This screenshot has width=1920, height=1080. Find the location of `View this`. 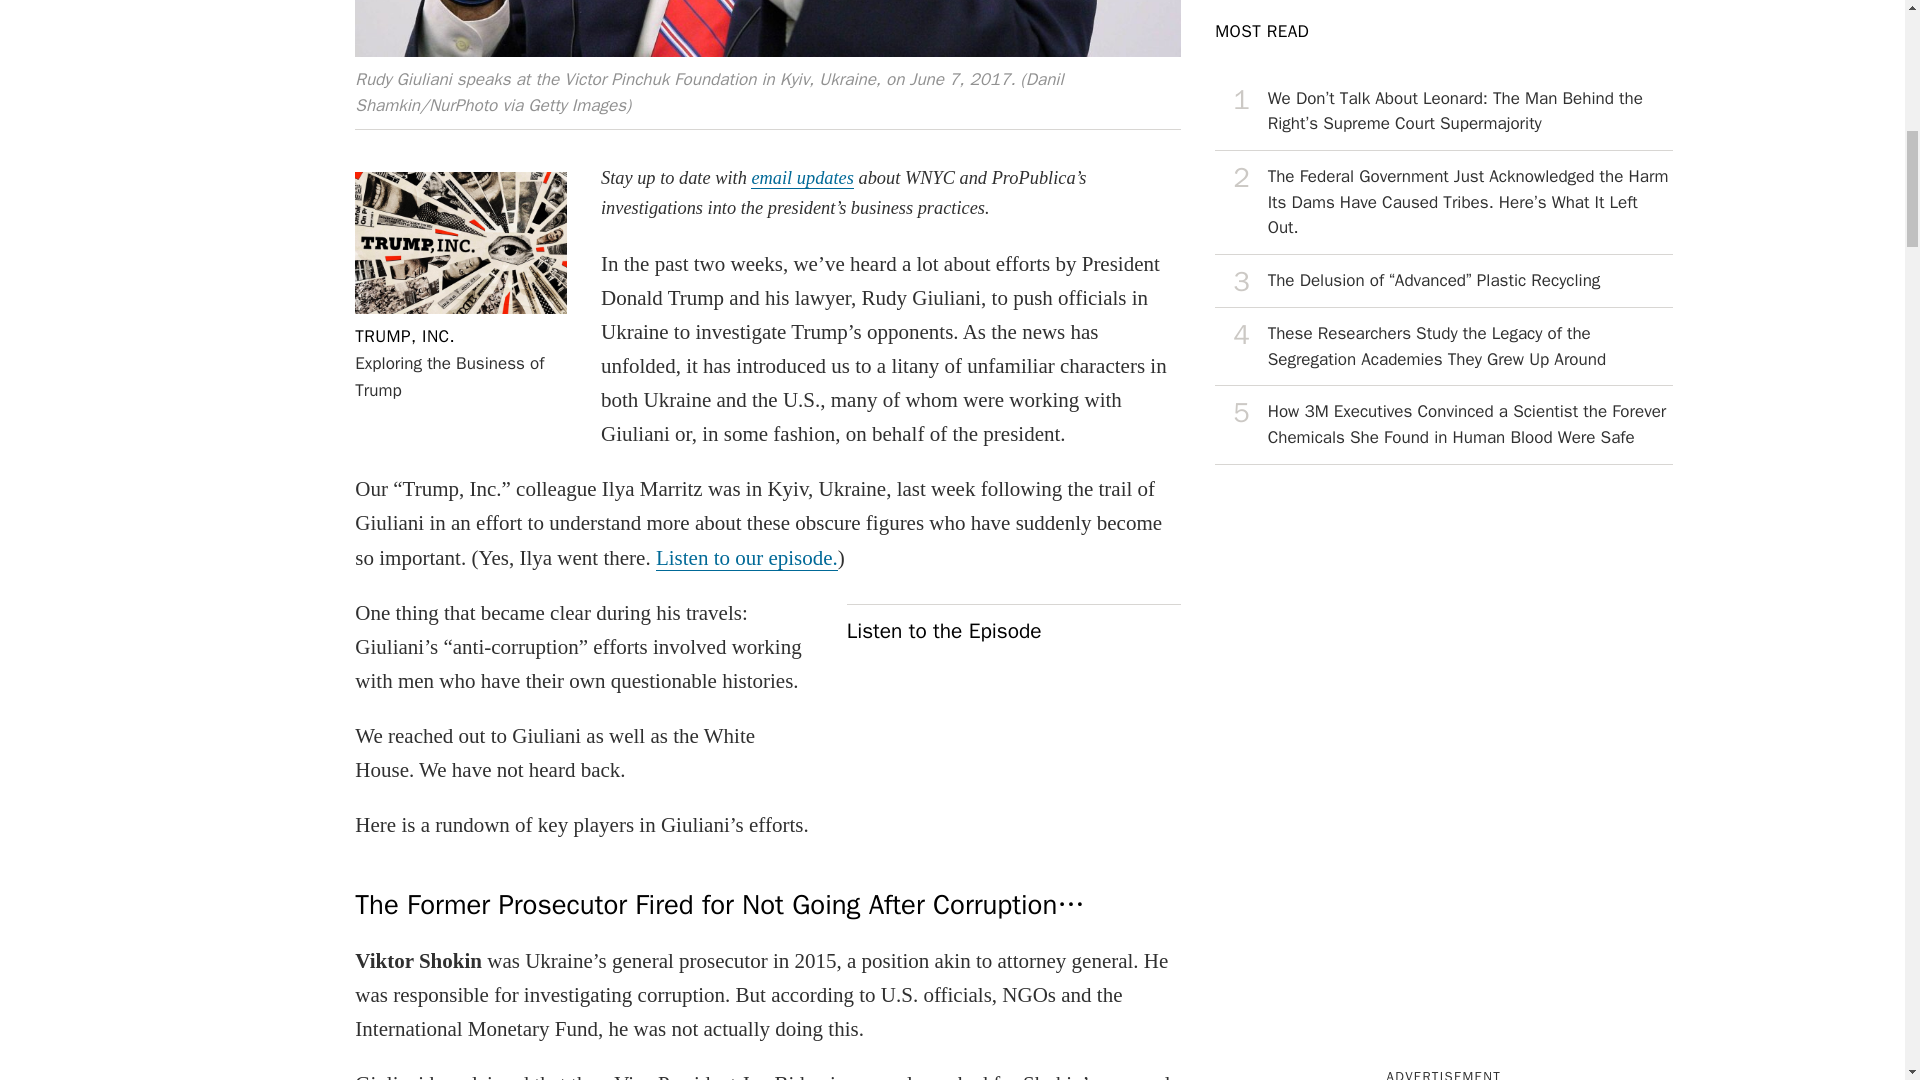

View this is located at coordinates (1444, 202).